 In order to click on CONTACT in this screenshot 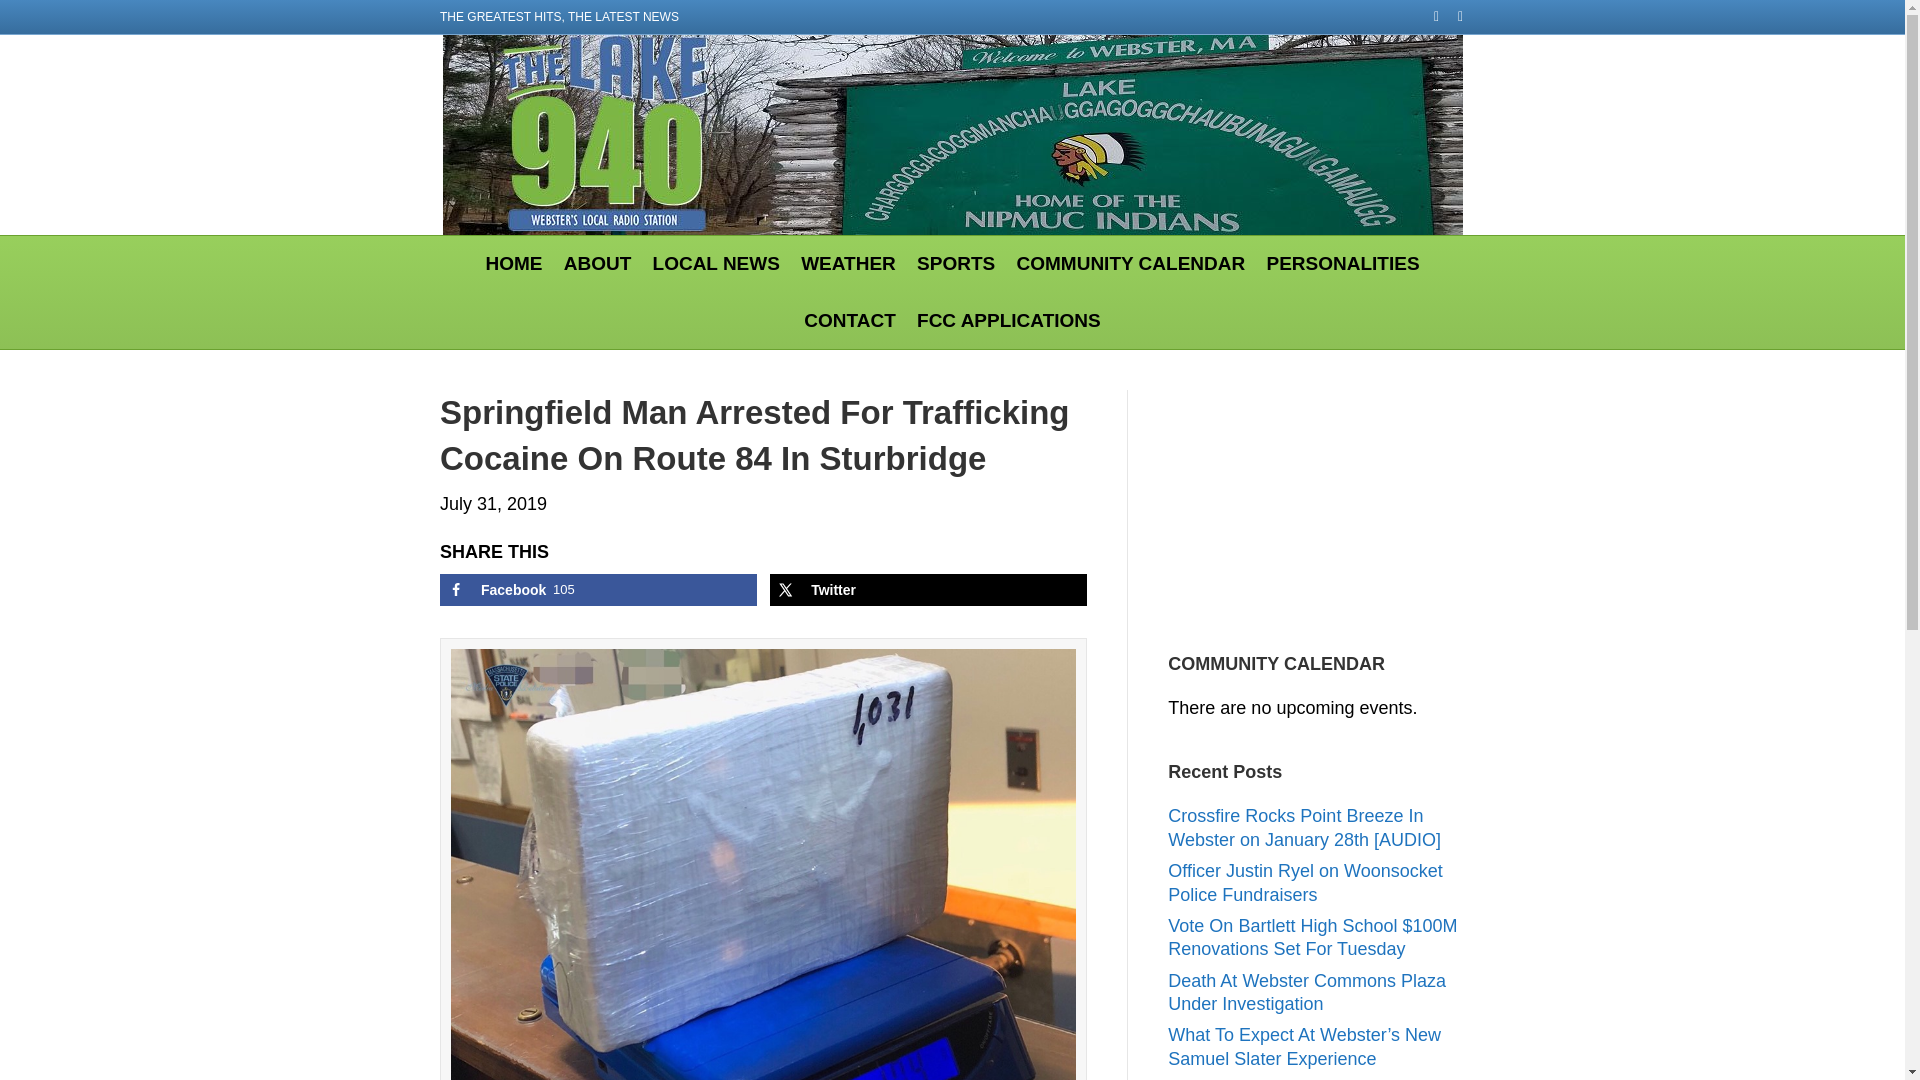, I will do `click(849, 320)`.